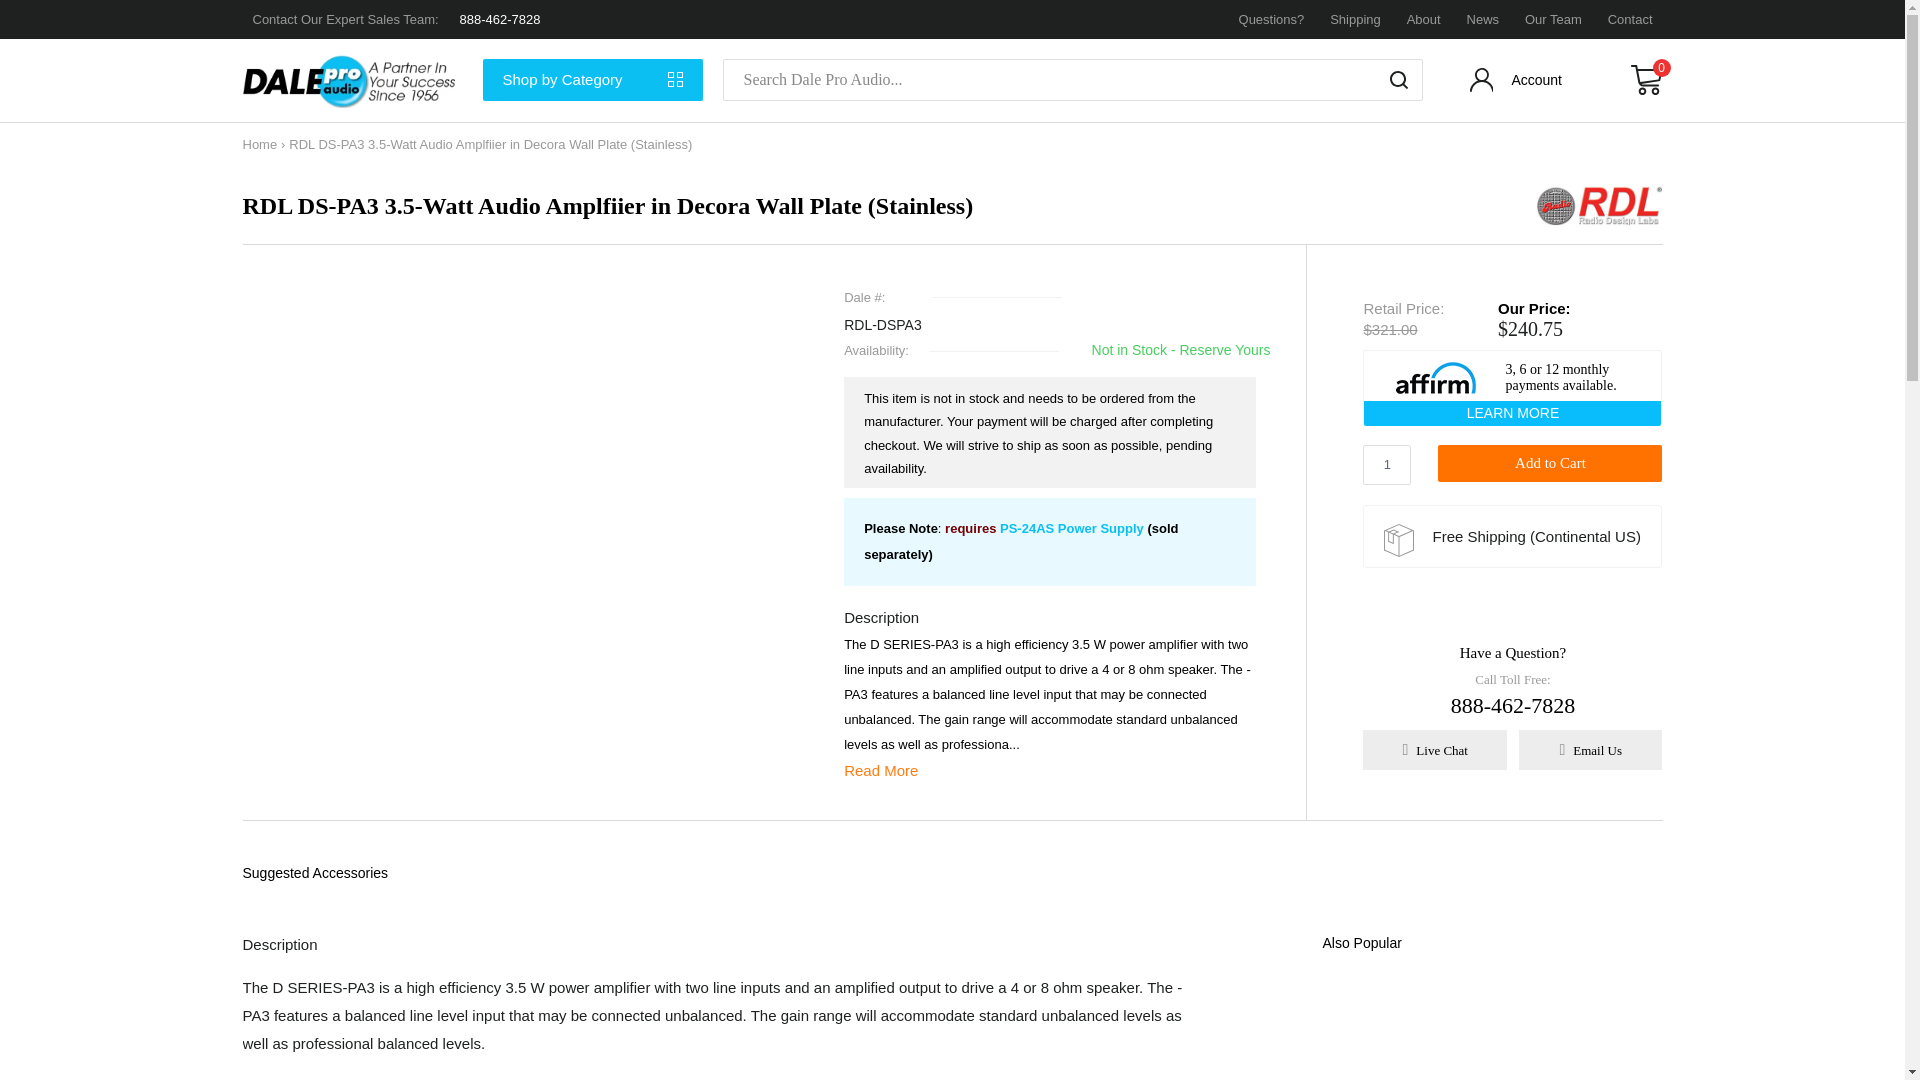 This screenshot has width=1920, height=1080. I want to click on Contact, so click(1630, 19).